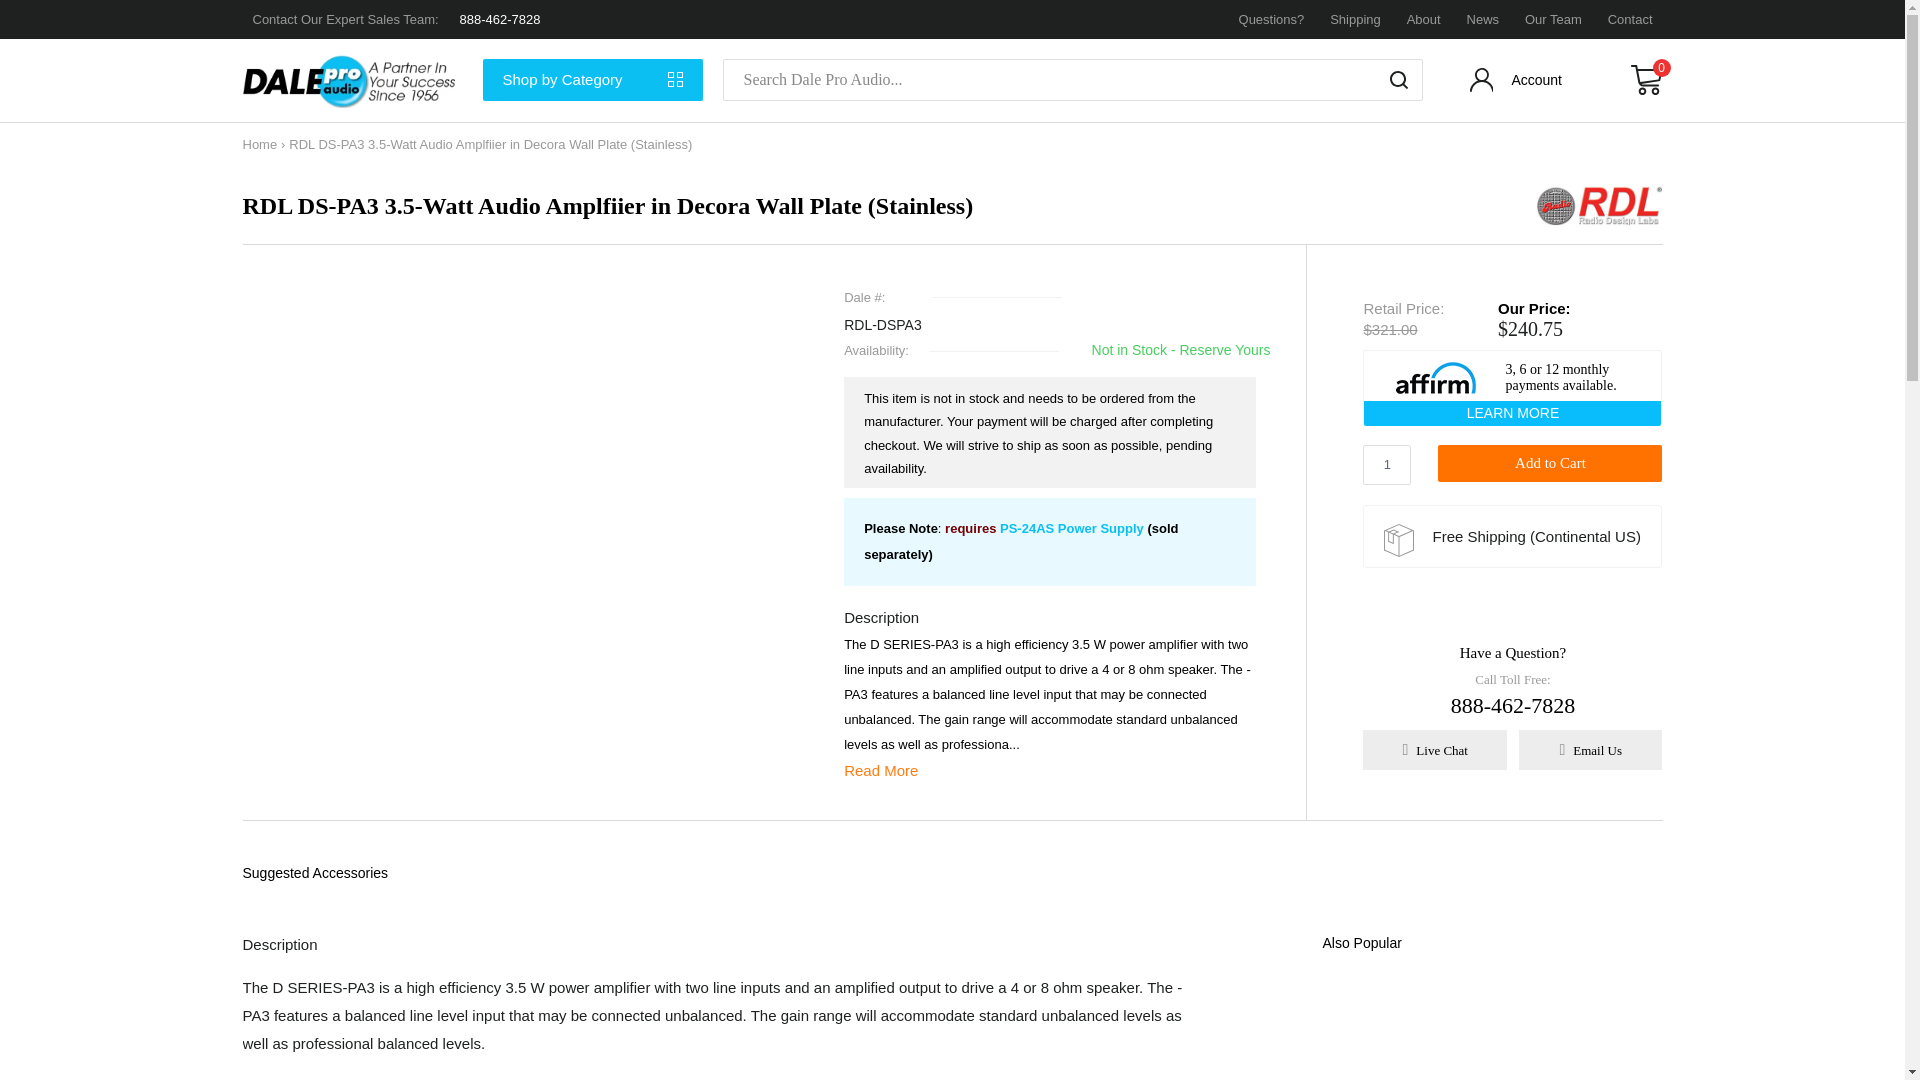 This screenshot has width=1920, height=1080. I want to click on Contact, so click(1630, 19).